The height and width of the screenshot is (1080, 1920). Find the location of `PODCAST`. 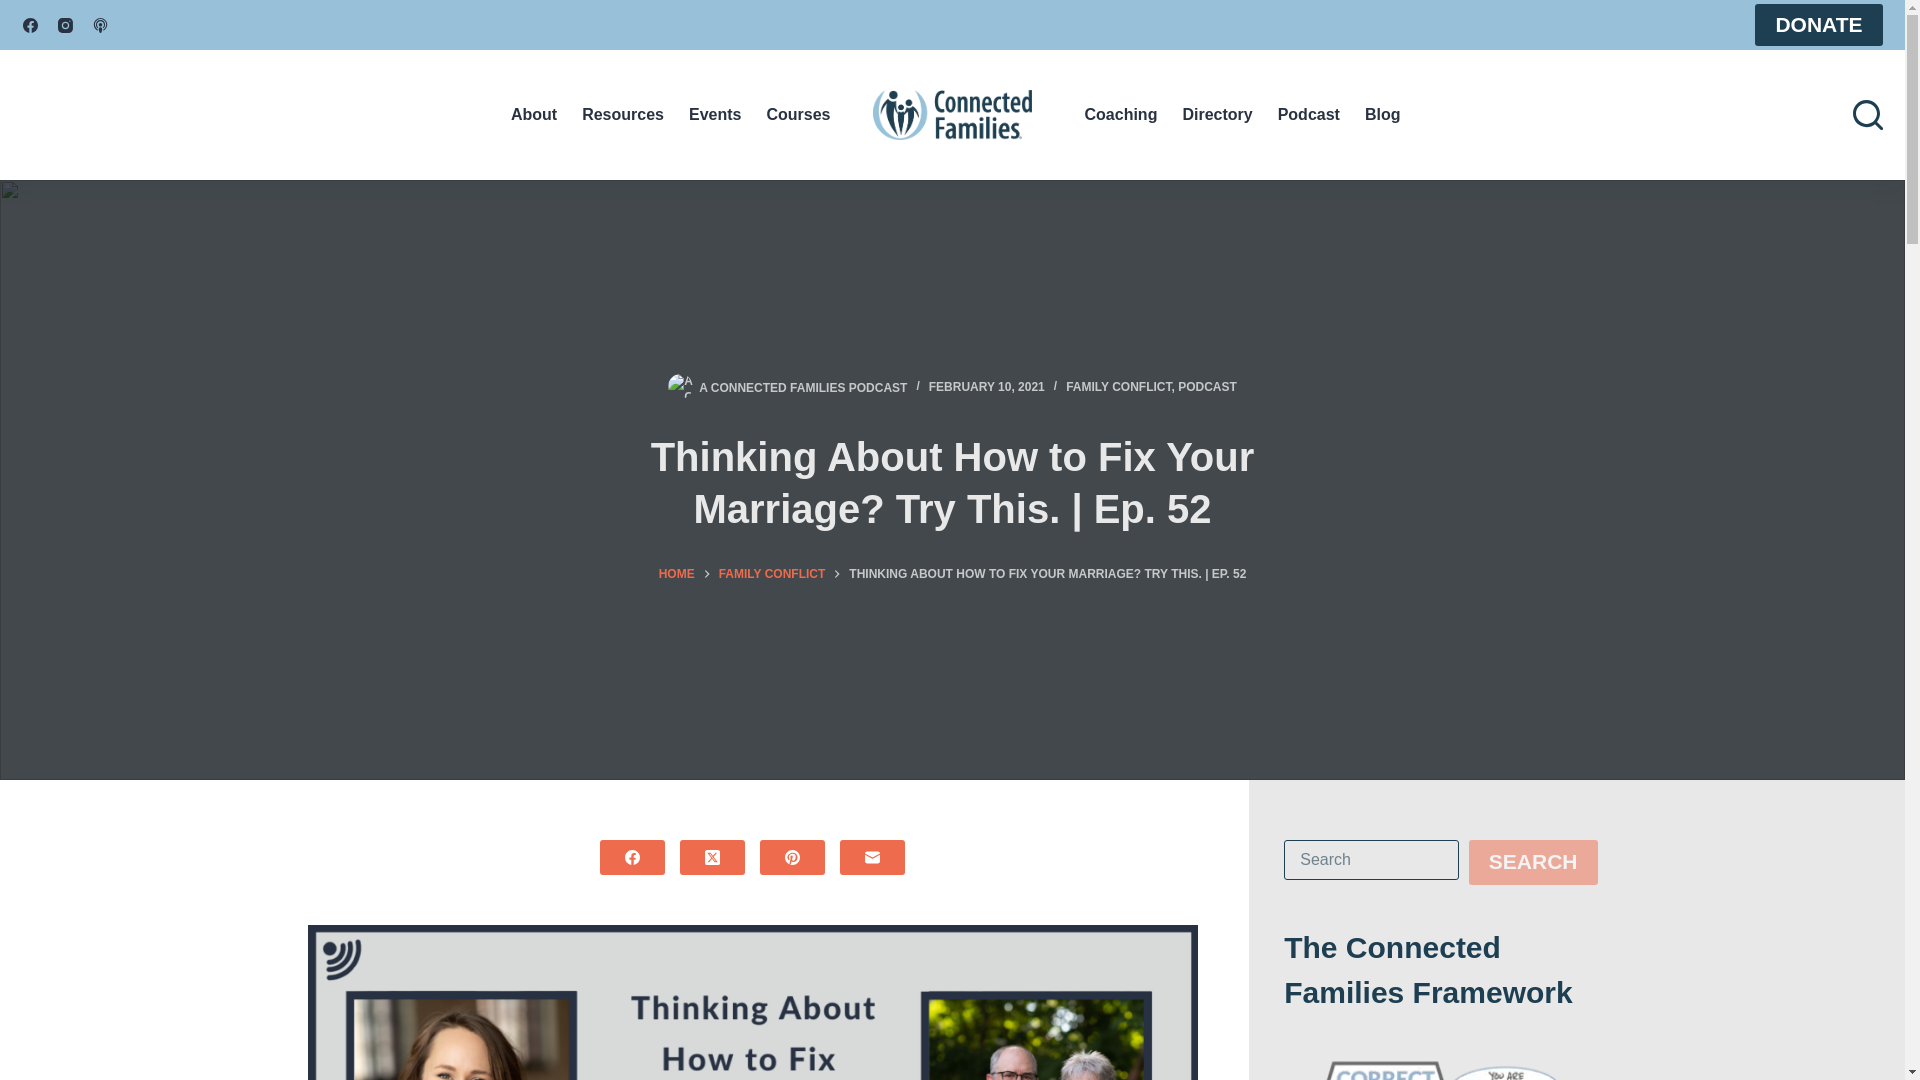

PODCAST is located at coordinates (1207, 387).